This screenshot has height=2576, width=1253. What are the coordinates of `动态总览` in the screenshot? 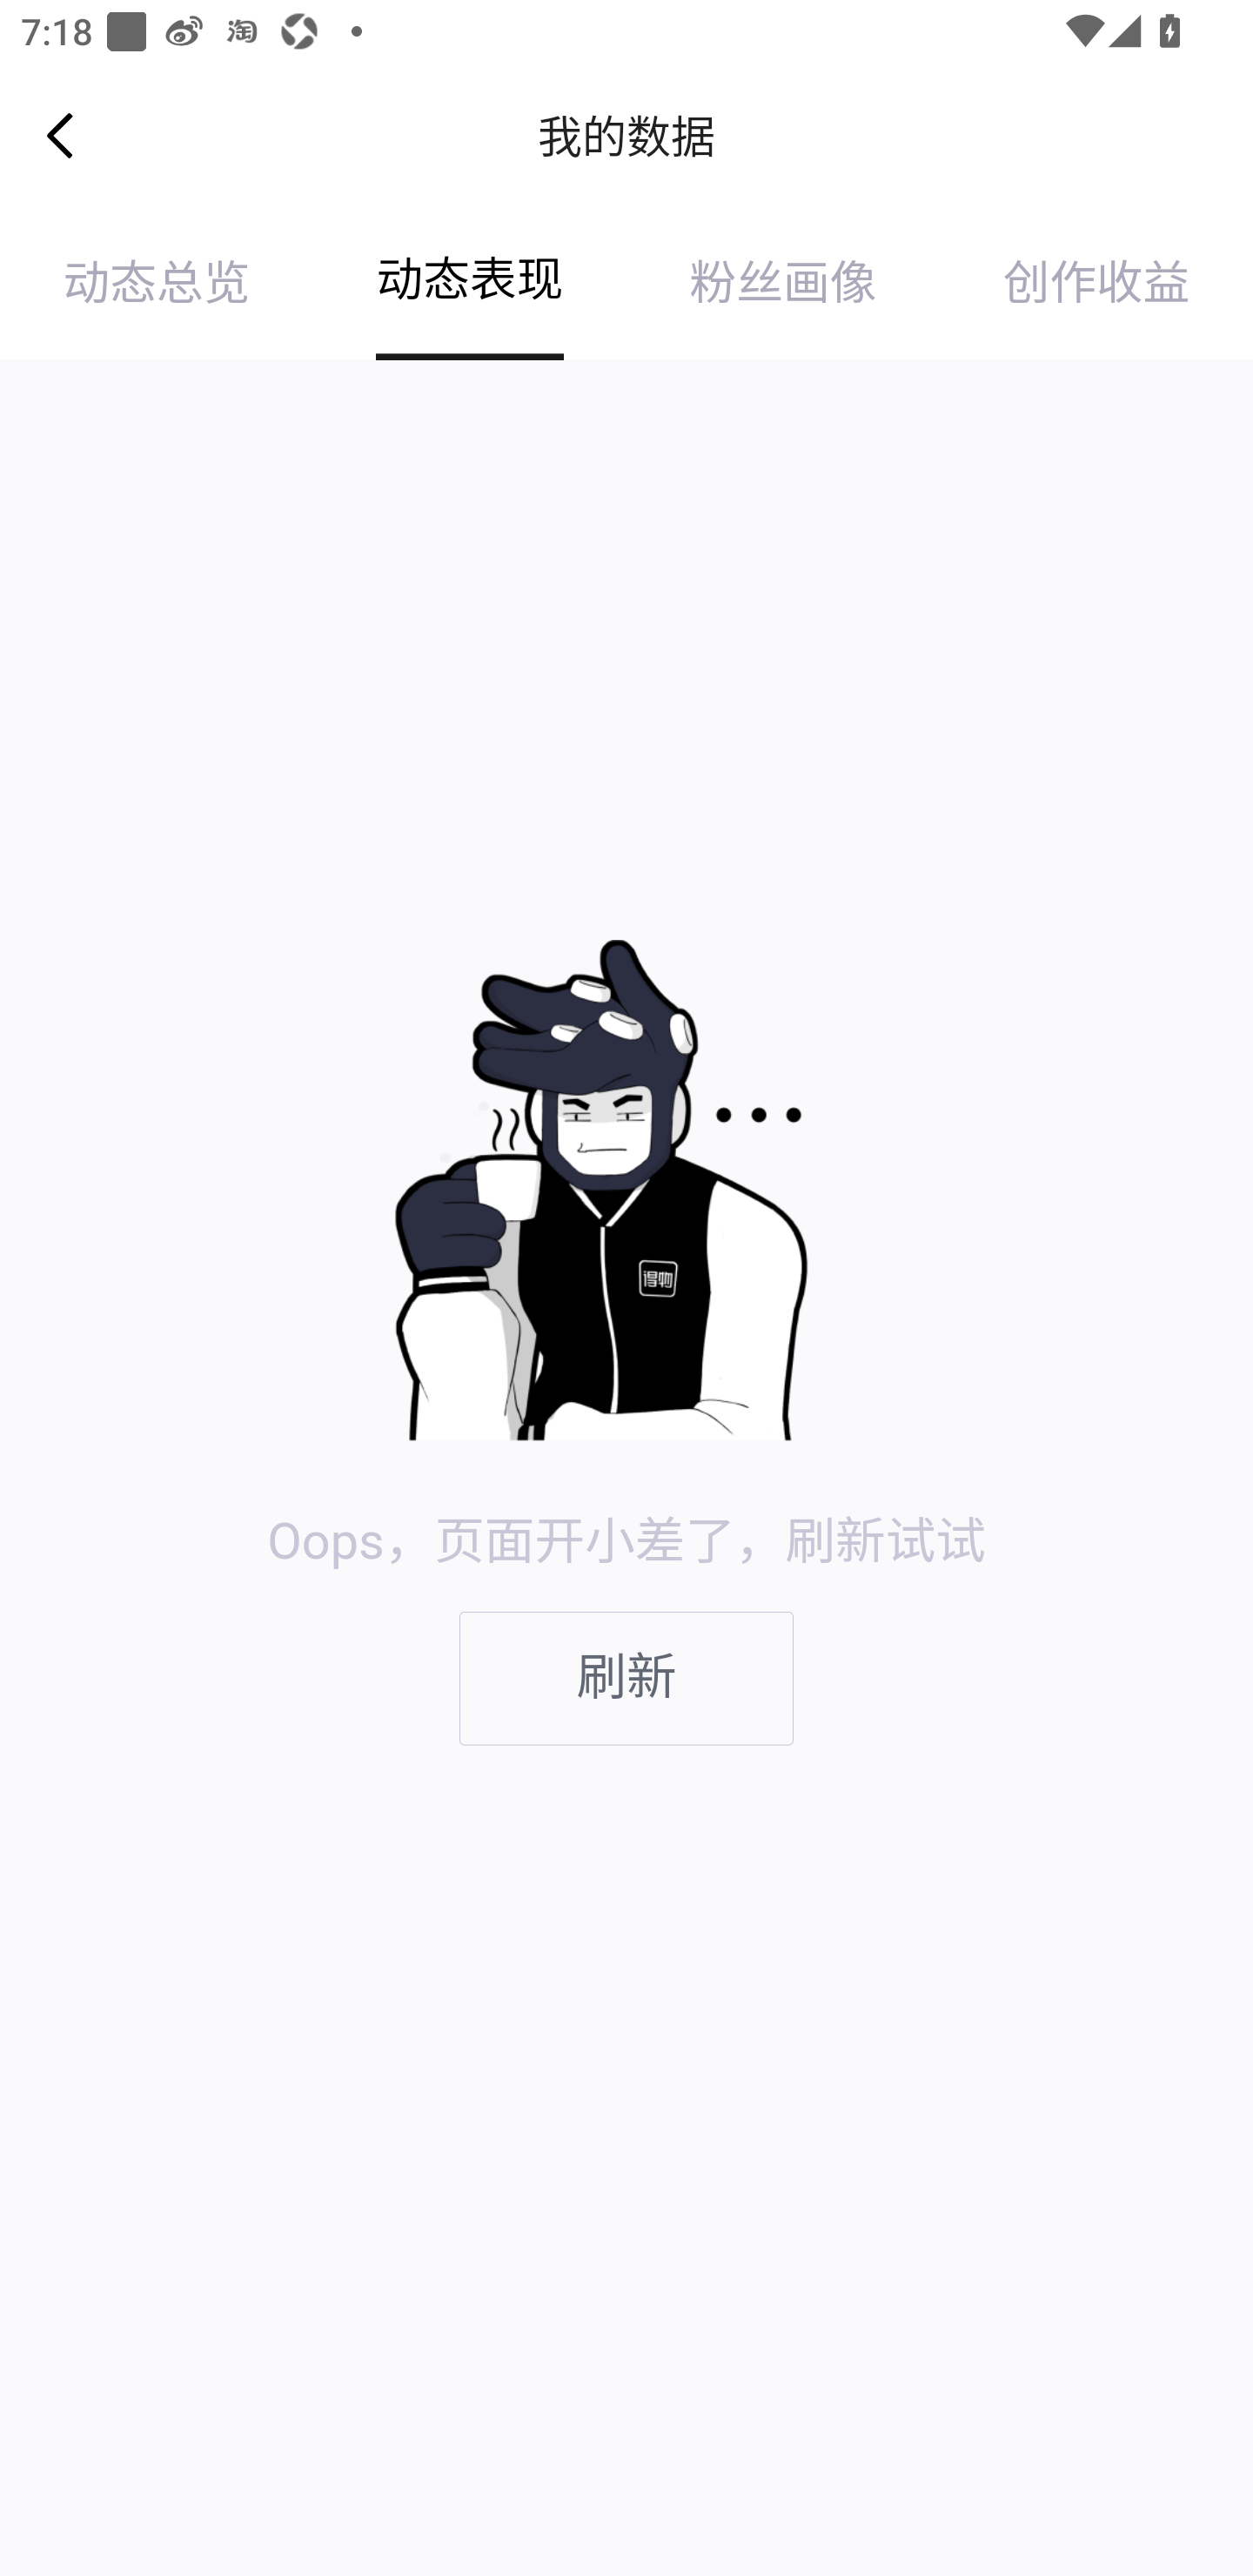 It's located at (157, 284).